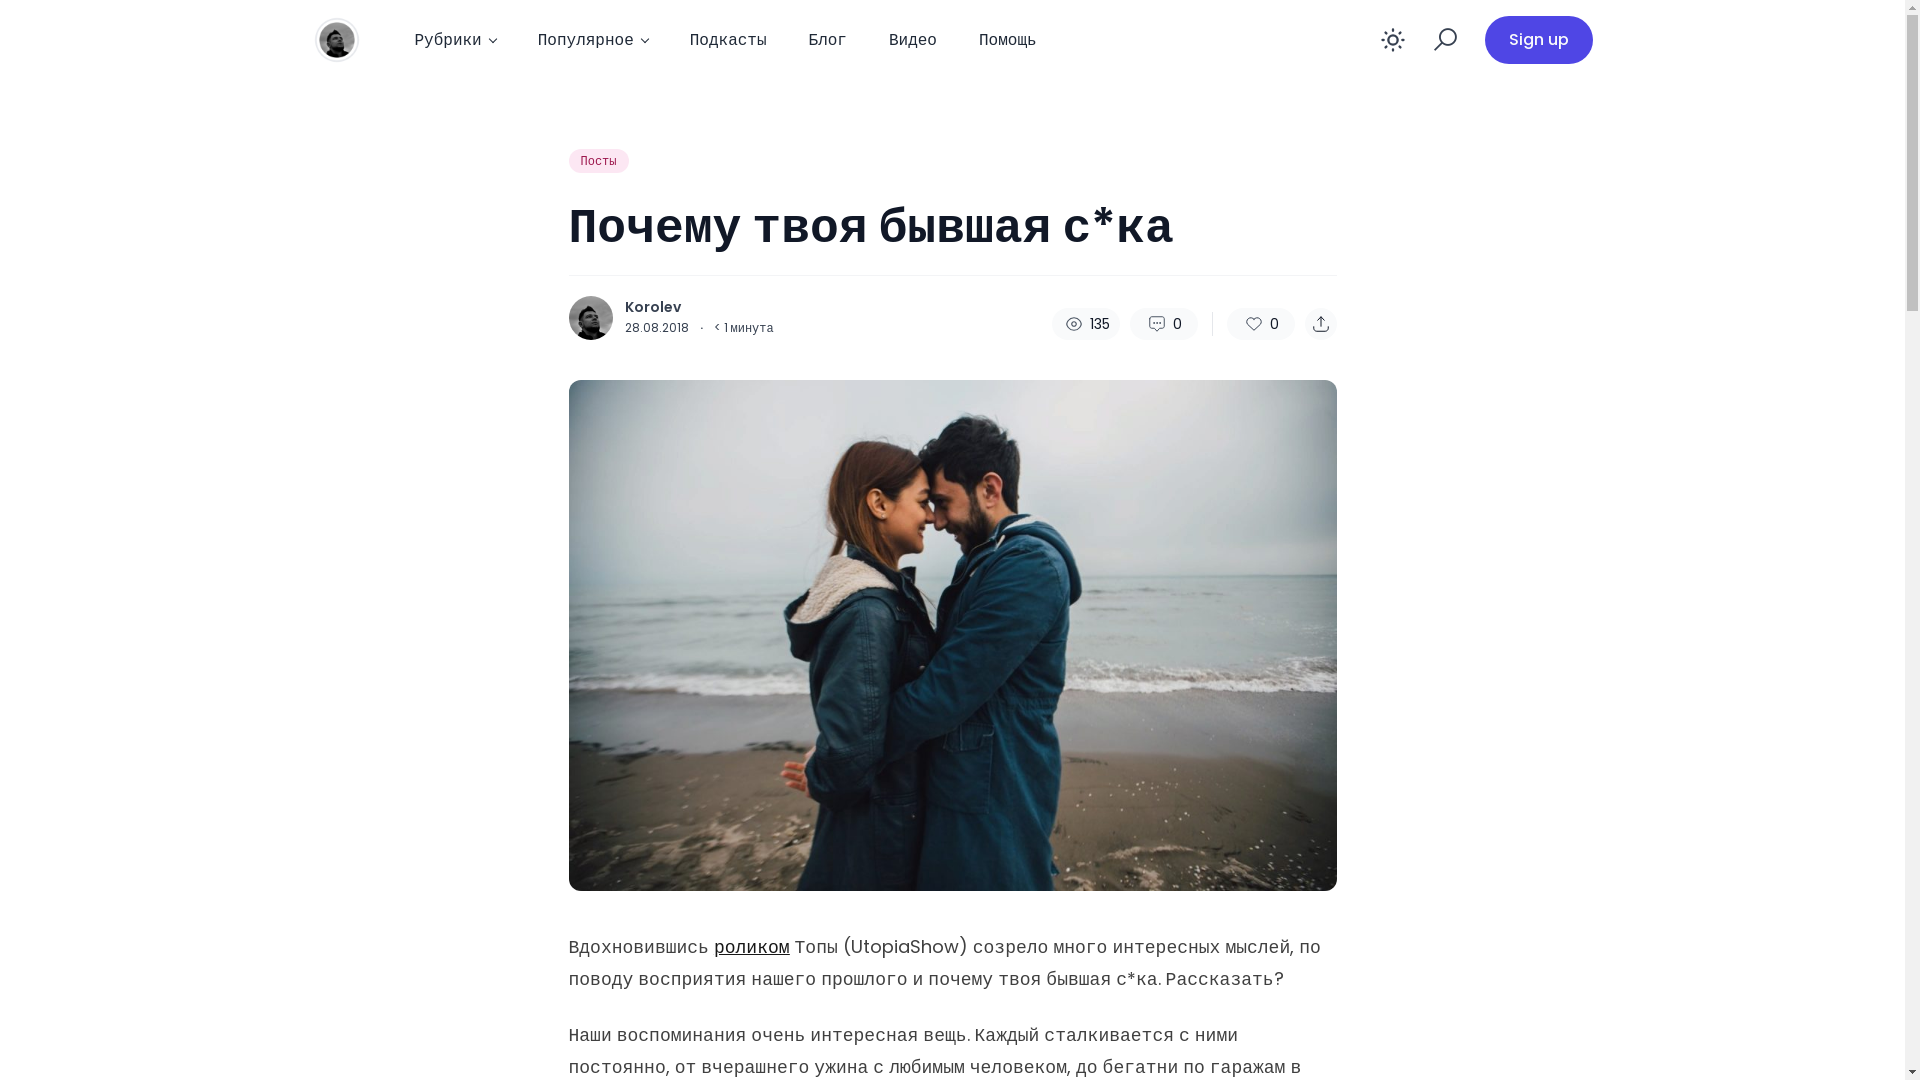 This screenshot has width=1920, height=1080. I want to click on Share with, so click(1320, 324).